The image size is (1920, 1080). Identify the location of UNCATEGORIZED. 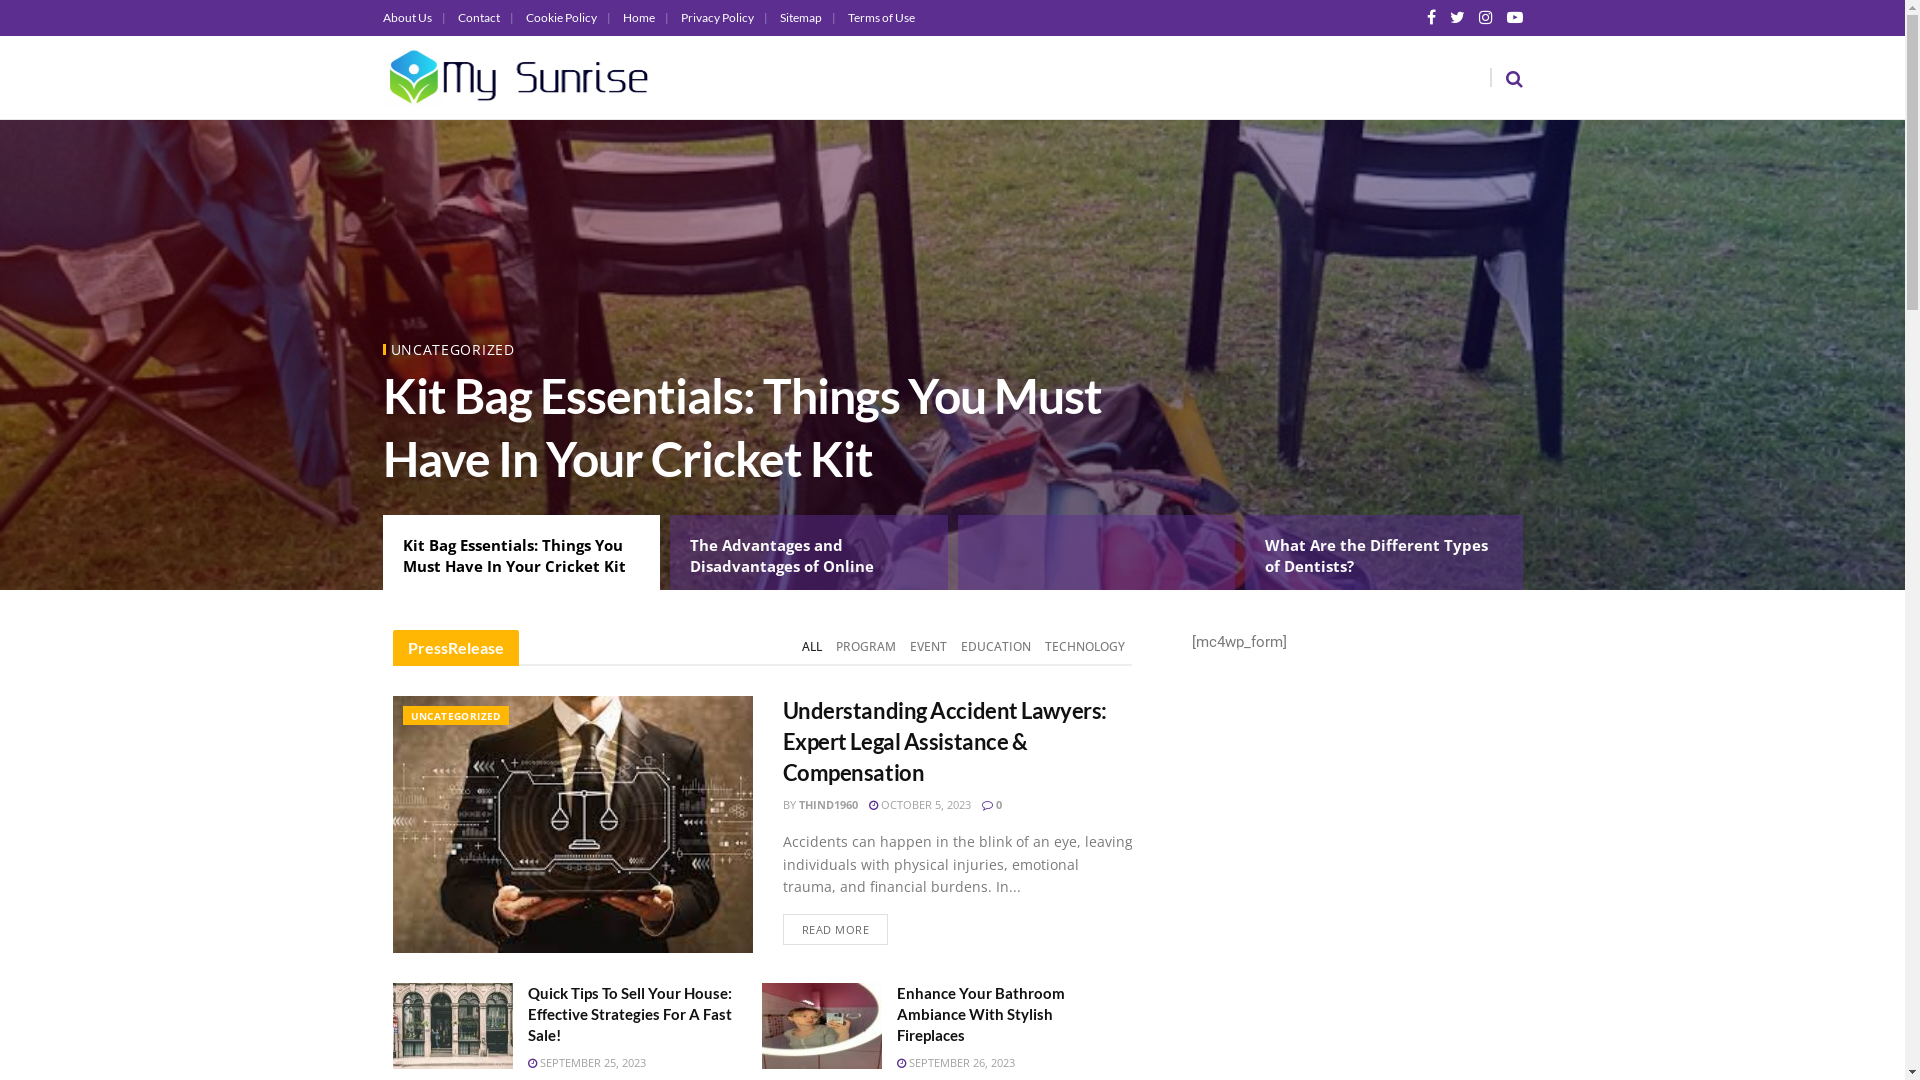
(452, 350).